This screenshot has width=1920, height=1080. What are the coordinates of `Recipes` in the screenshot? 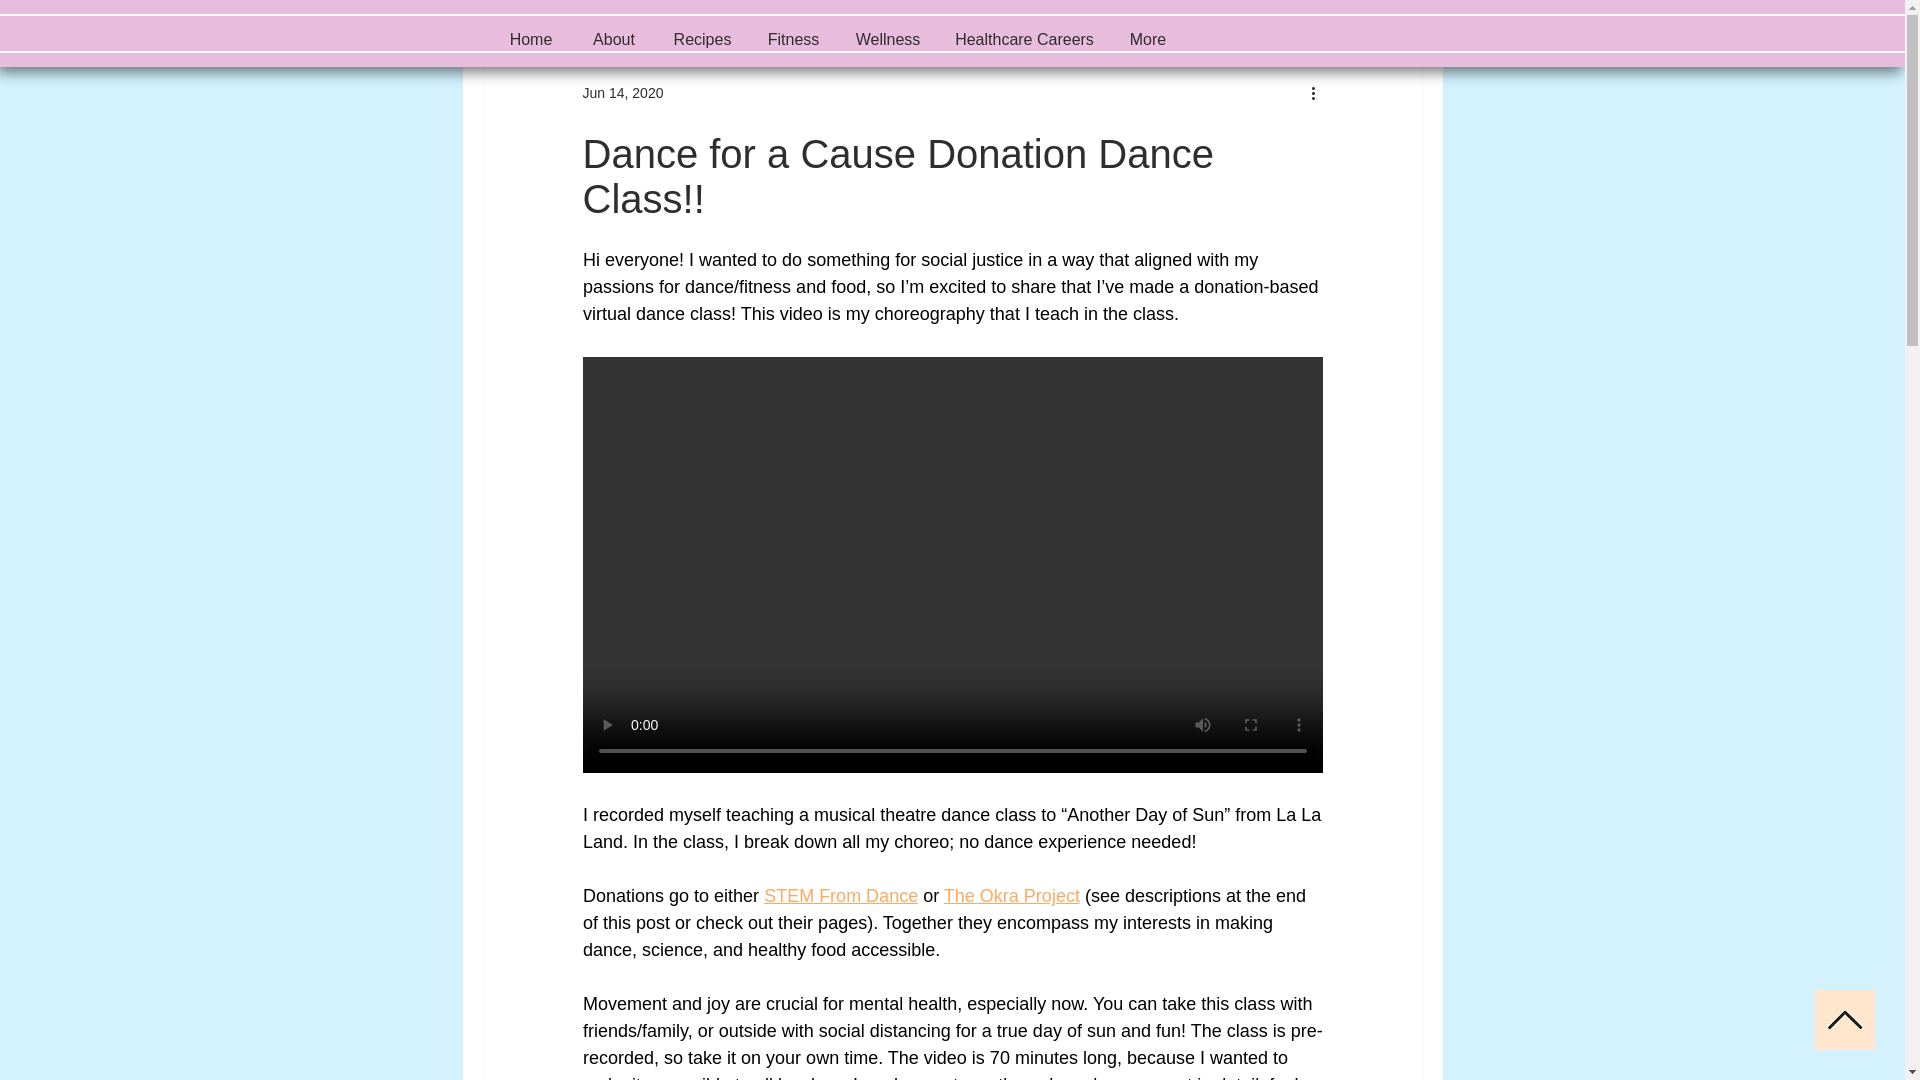 It's located at (703, 40).